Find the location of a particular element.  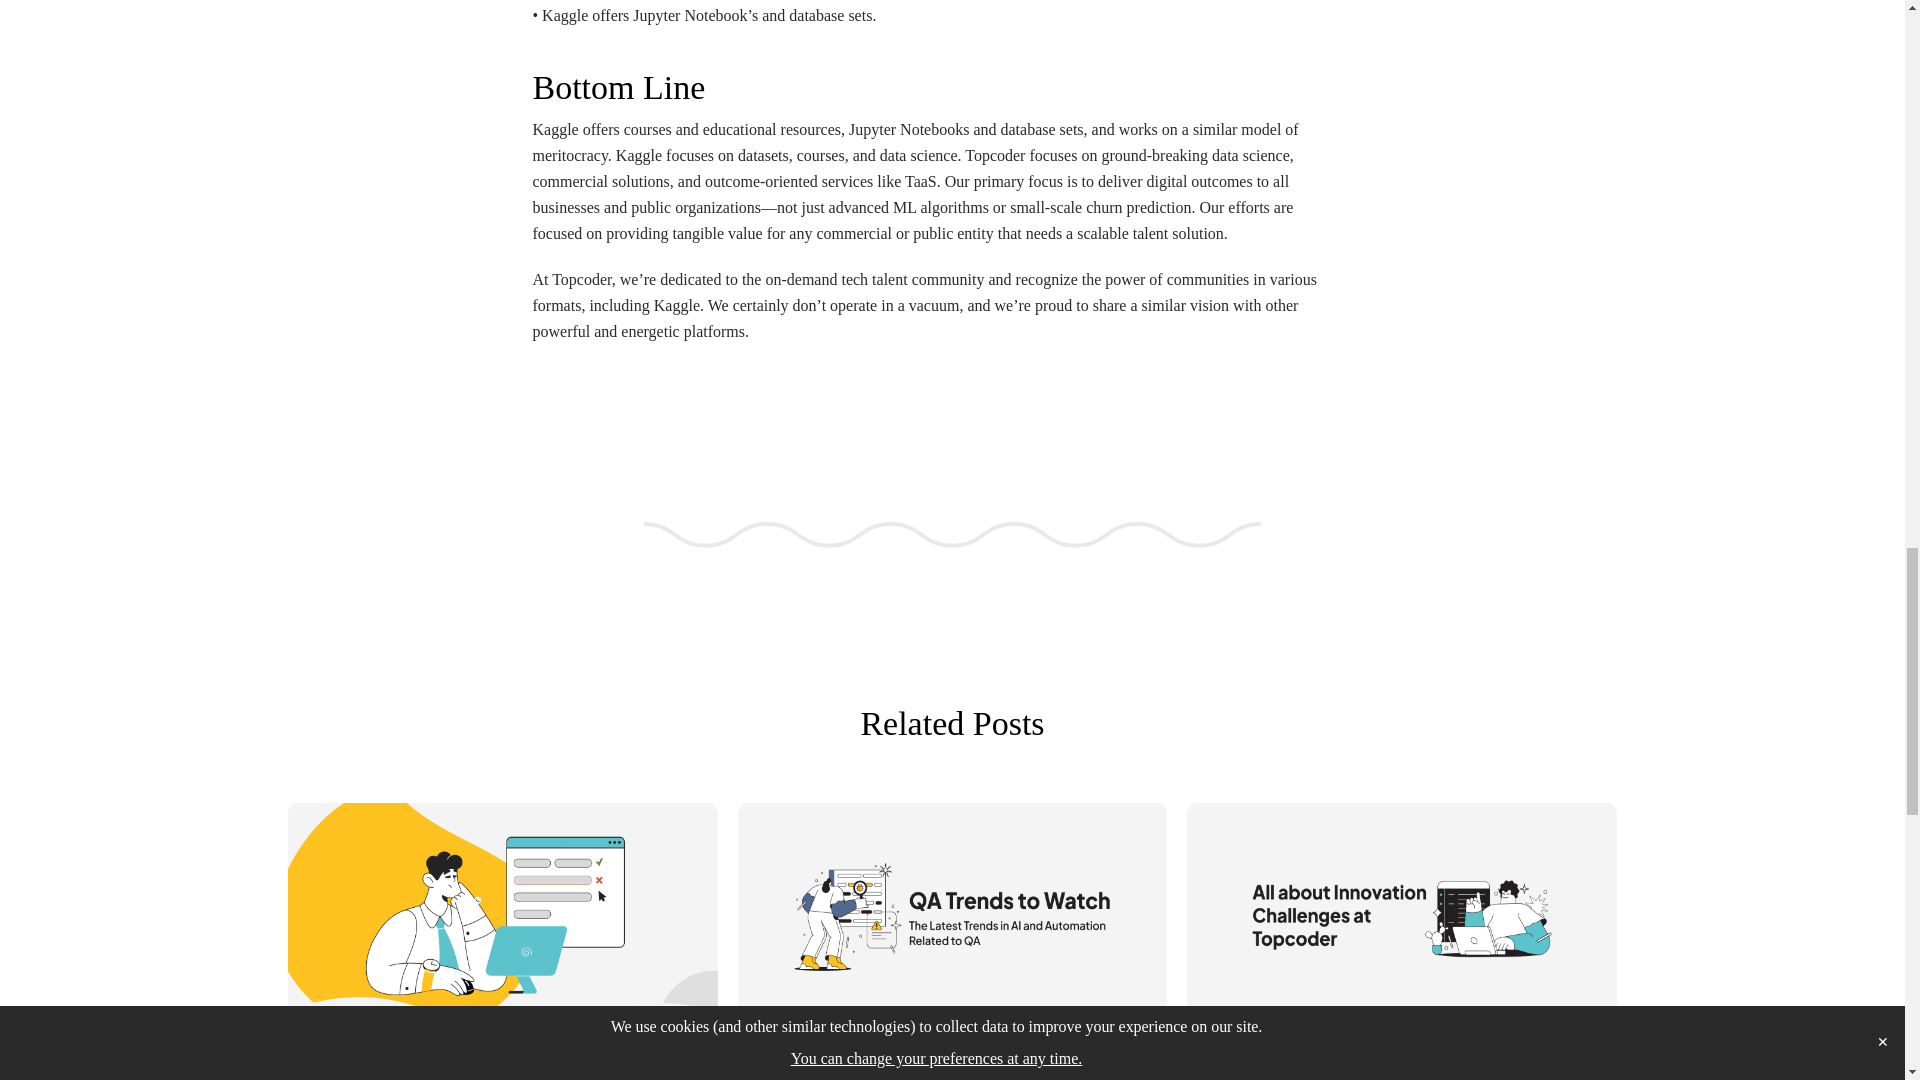

Future of Work is located at coordinates (1460, 1052).